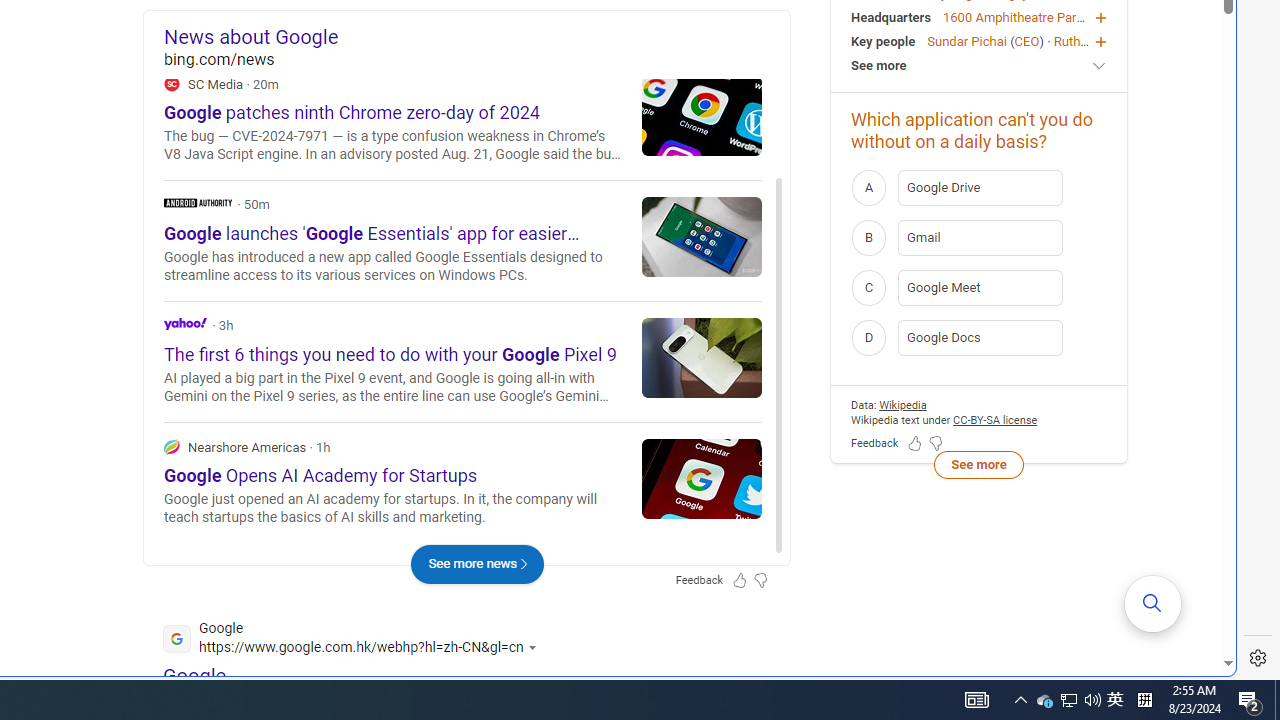 The width and height of the screenshot is (1280, 720). What do you see at coordinates (890, 16) in the screenshot?
I see `Headquarters` at bounding box center [890, 16].